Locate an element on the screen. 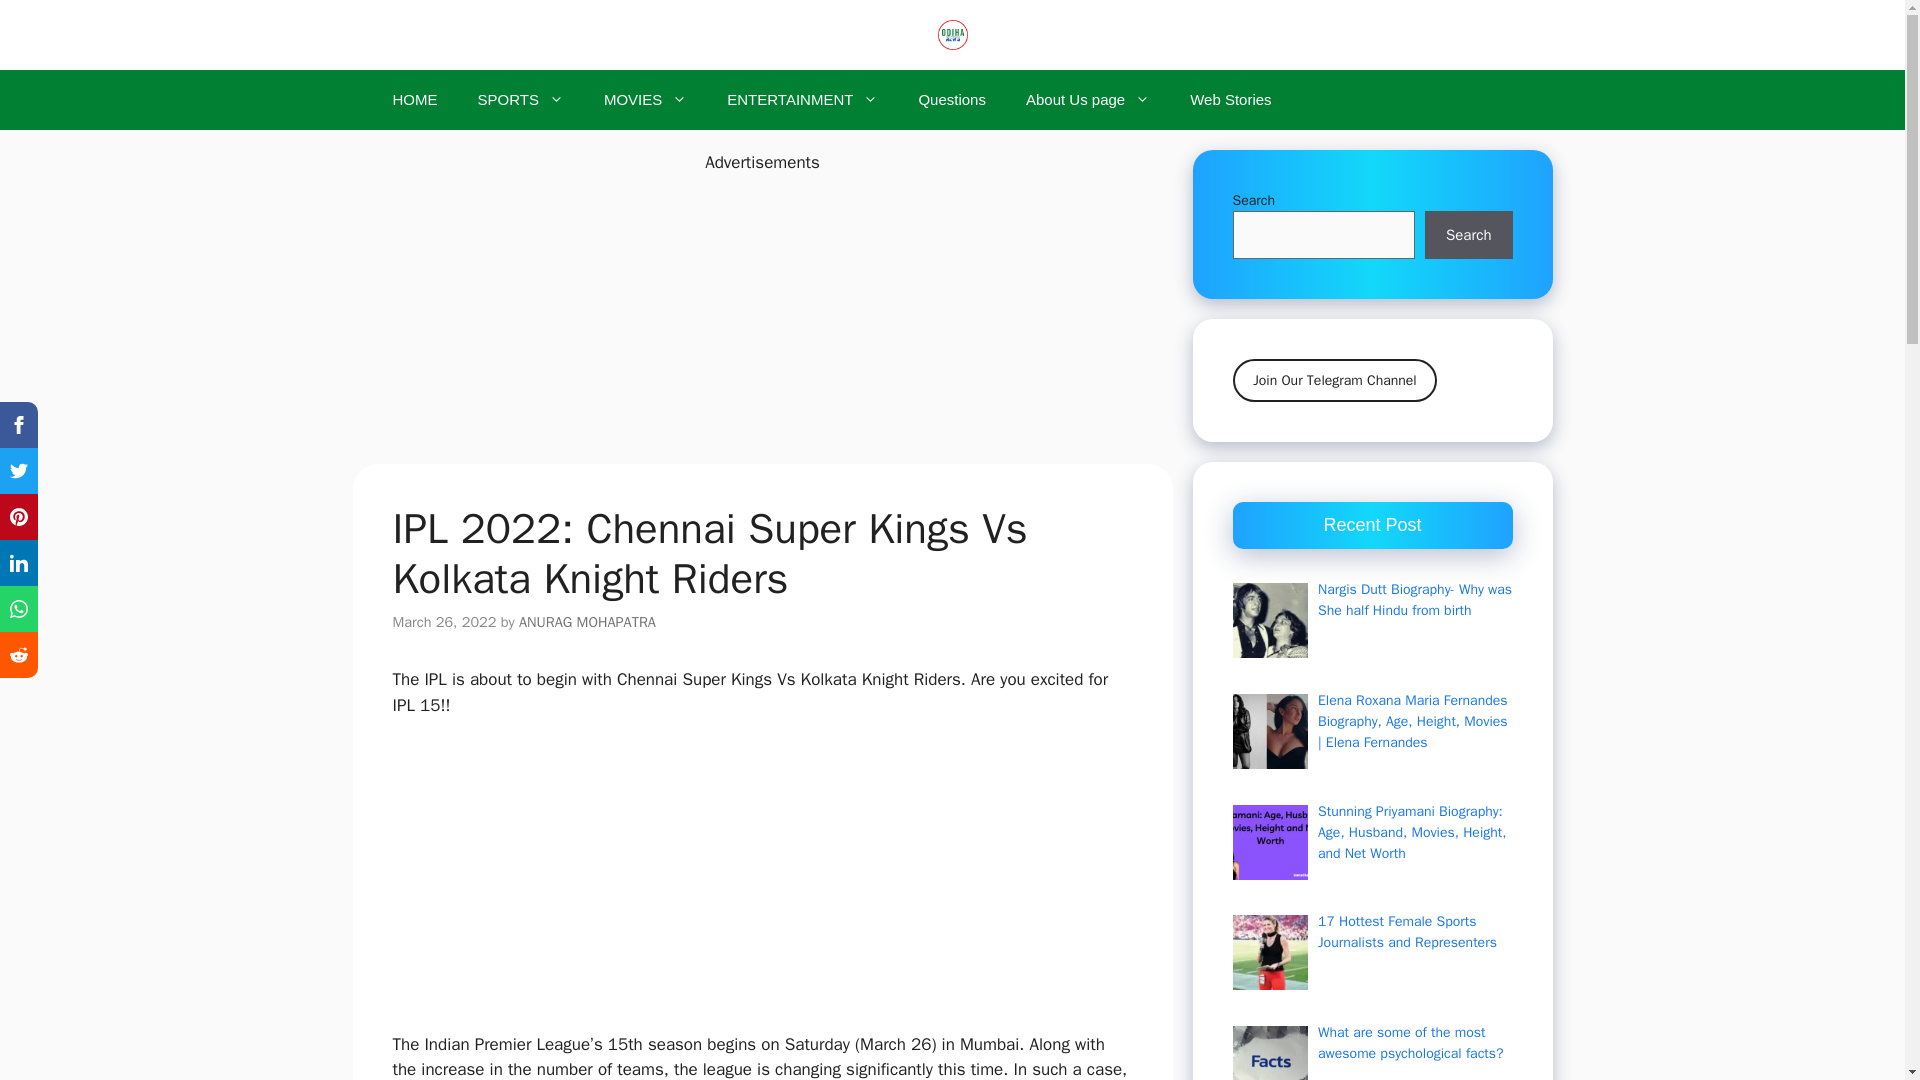 The height and width of the screenshot is (1080, 1920). HOME is located at coordinates (414, 100).